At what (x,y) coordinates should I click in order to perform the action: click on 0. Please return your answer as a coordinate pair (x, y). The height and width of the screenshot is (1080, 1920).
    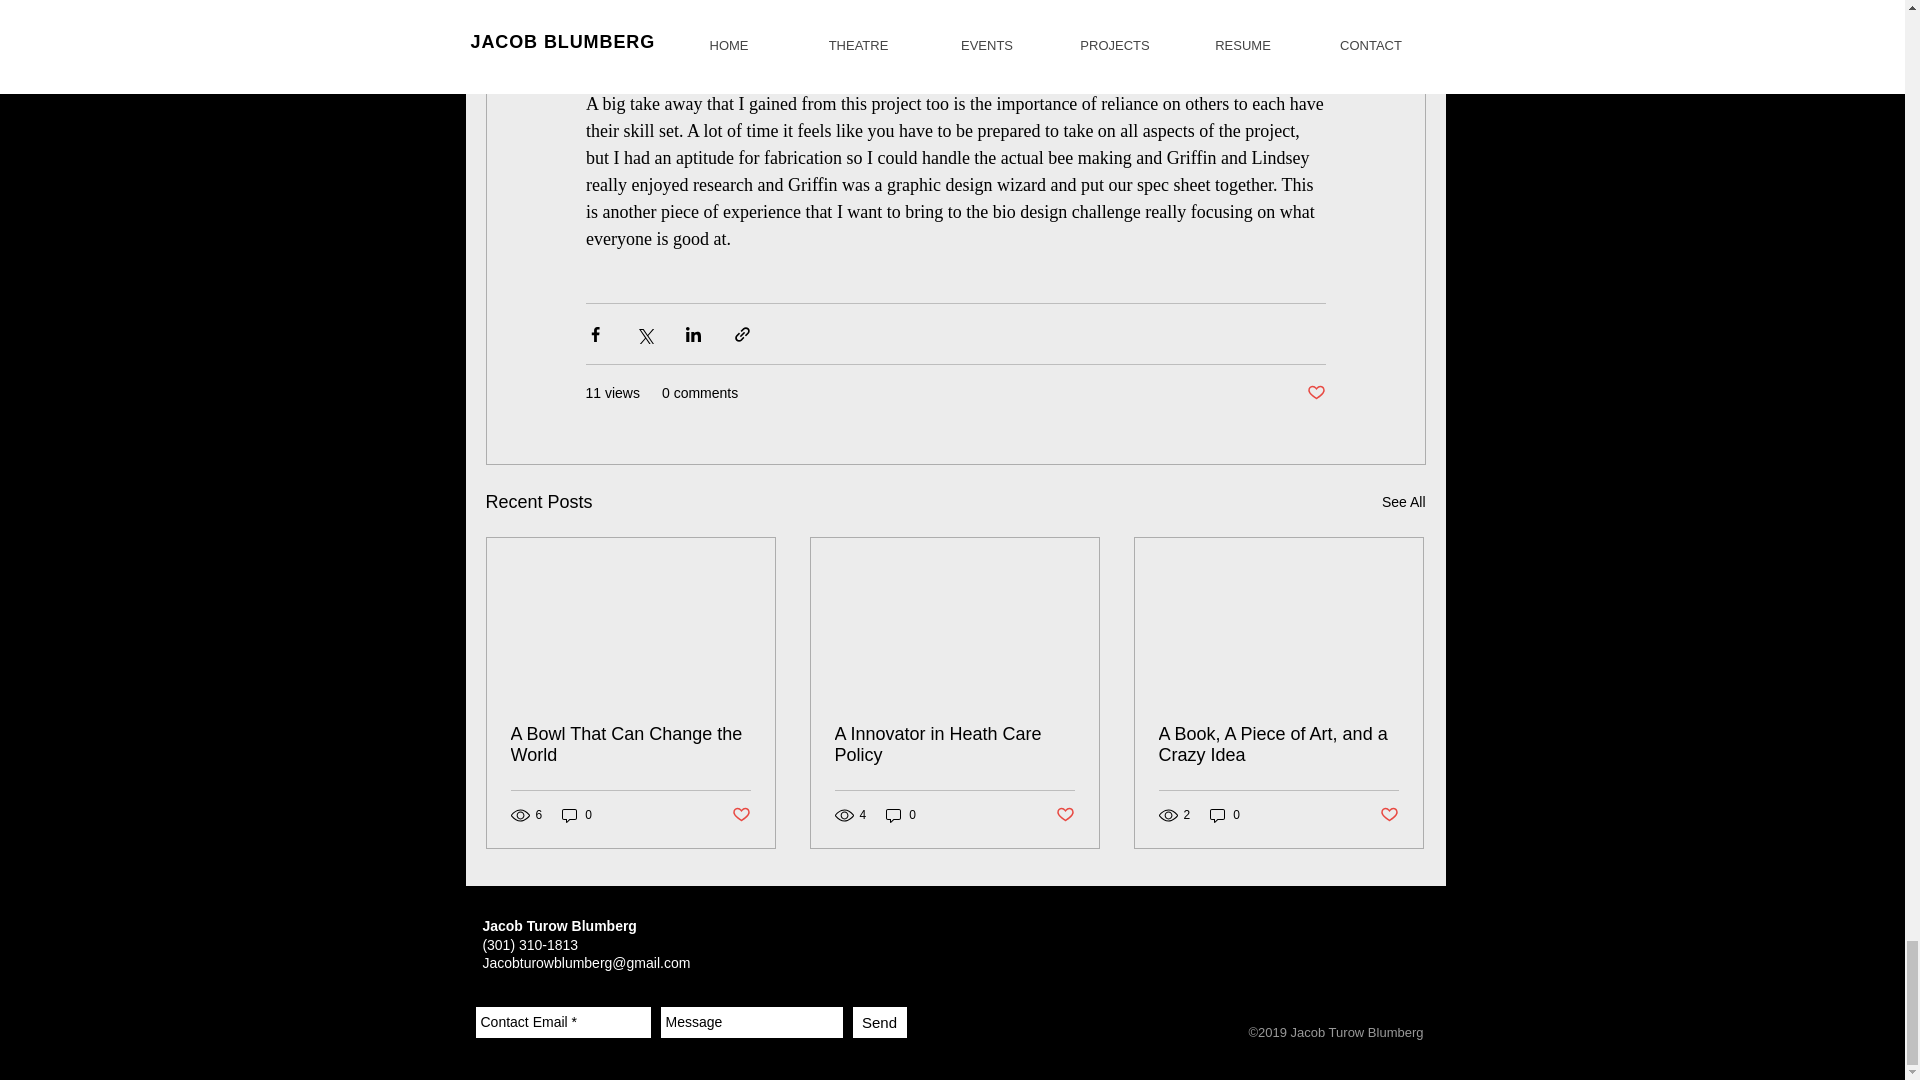
    Looking at the image, I should click on (900, 815).